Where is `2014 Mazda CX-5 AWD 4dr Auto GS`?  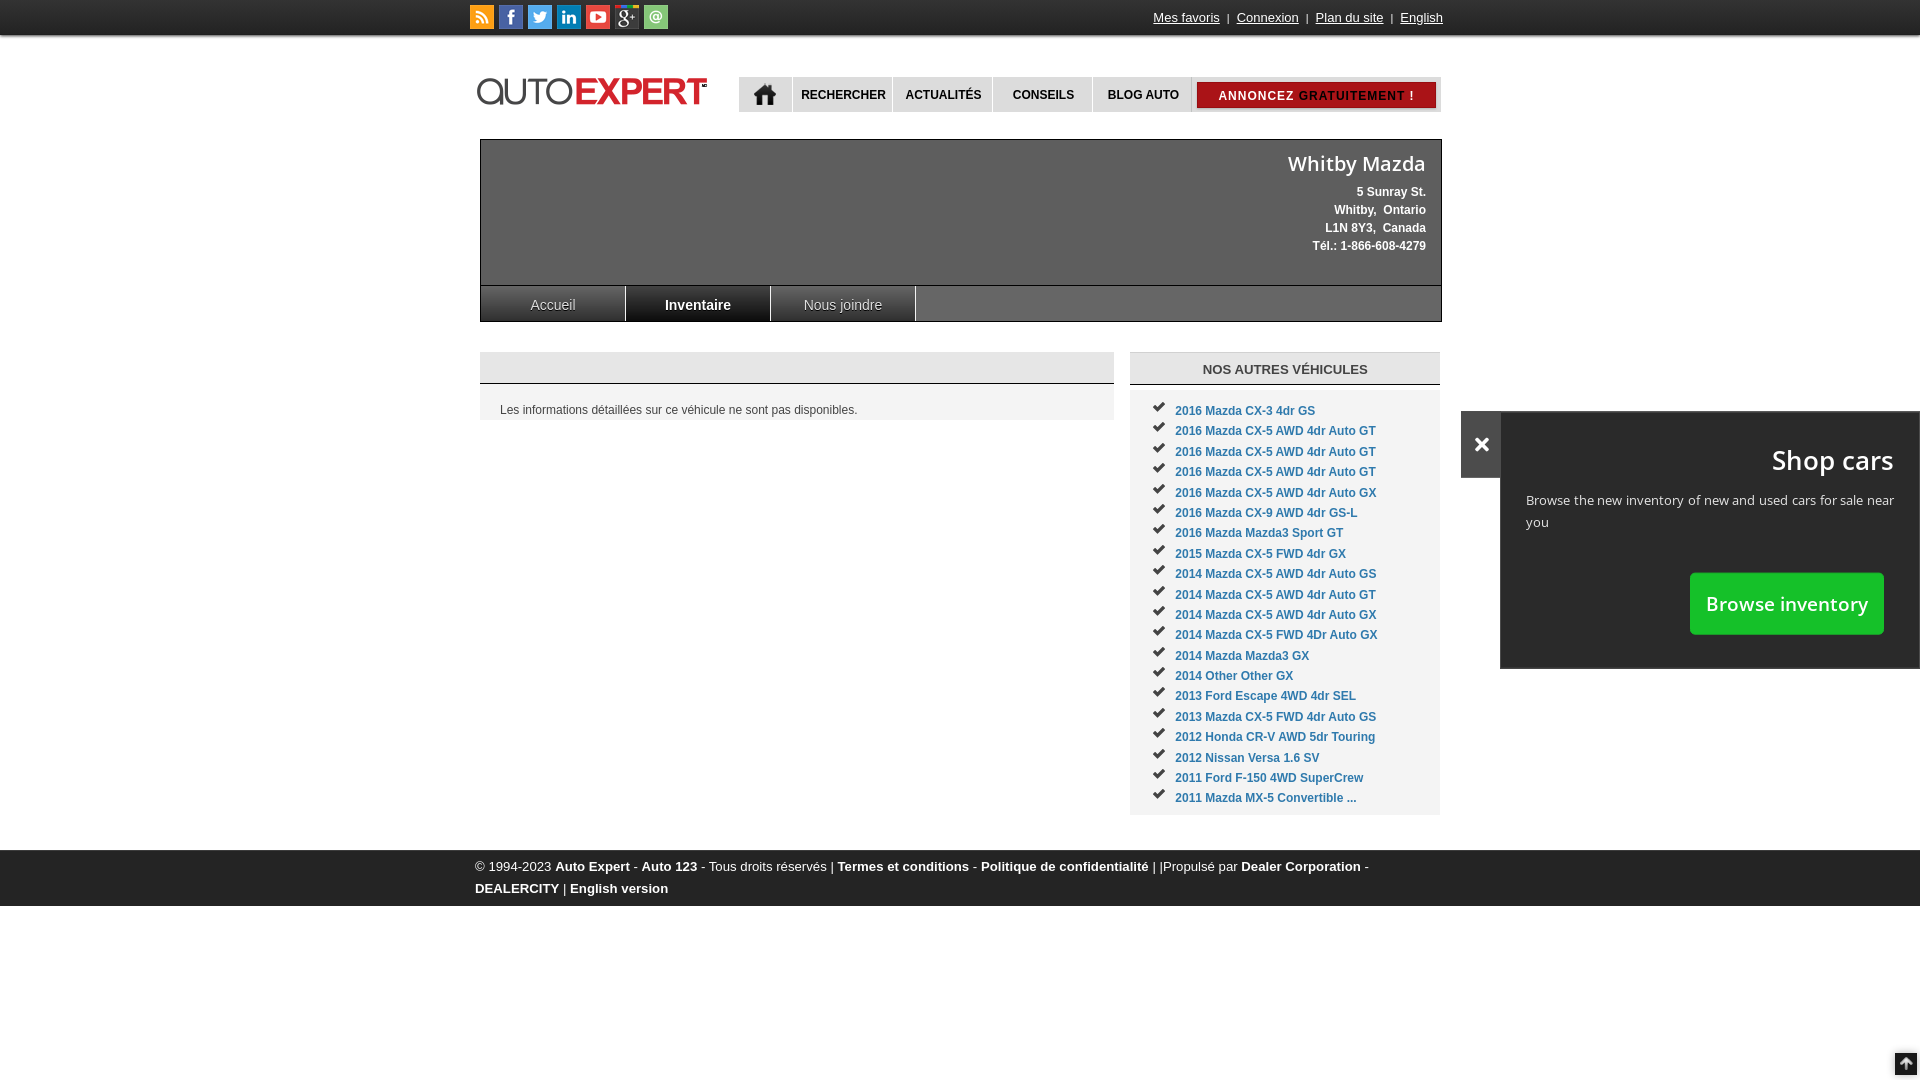 2014 Mazda CX-5 AWD 4dr Auto GS is located at coordinates (1276, 574).